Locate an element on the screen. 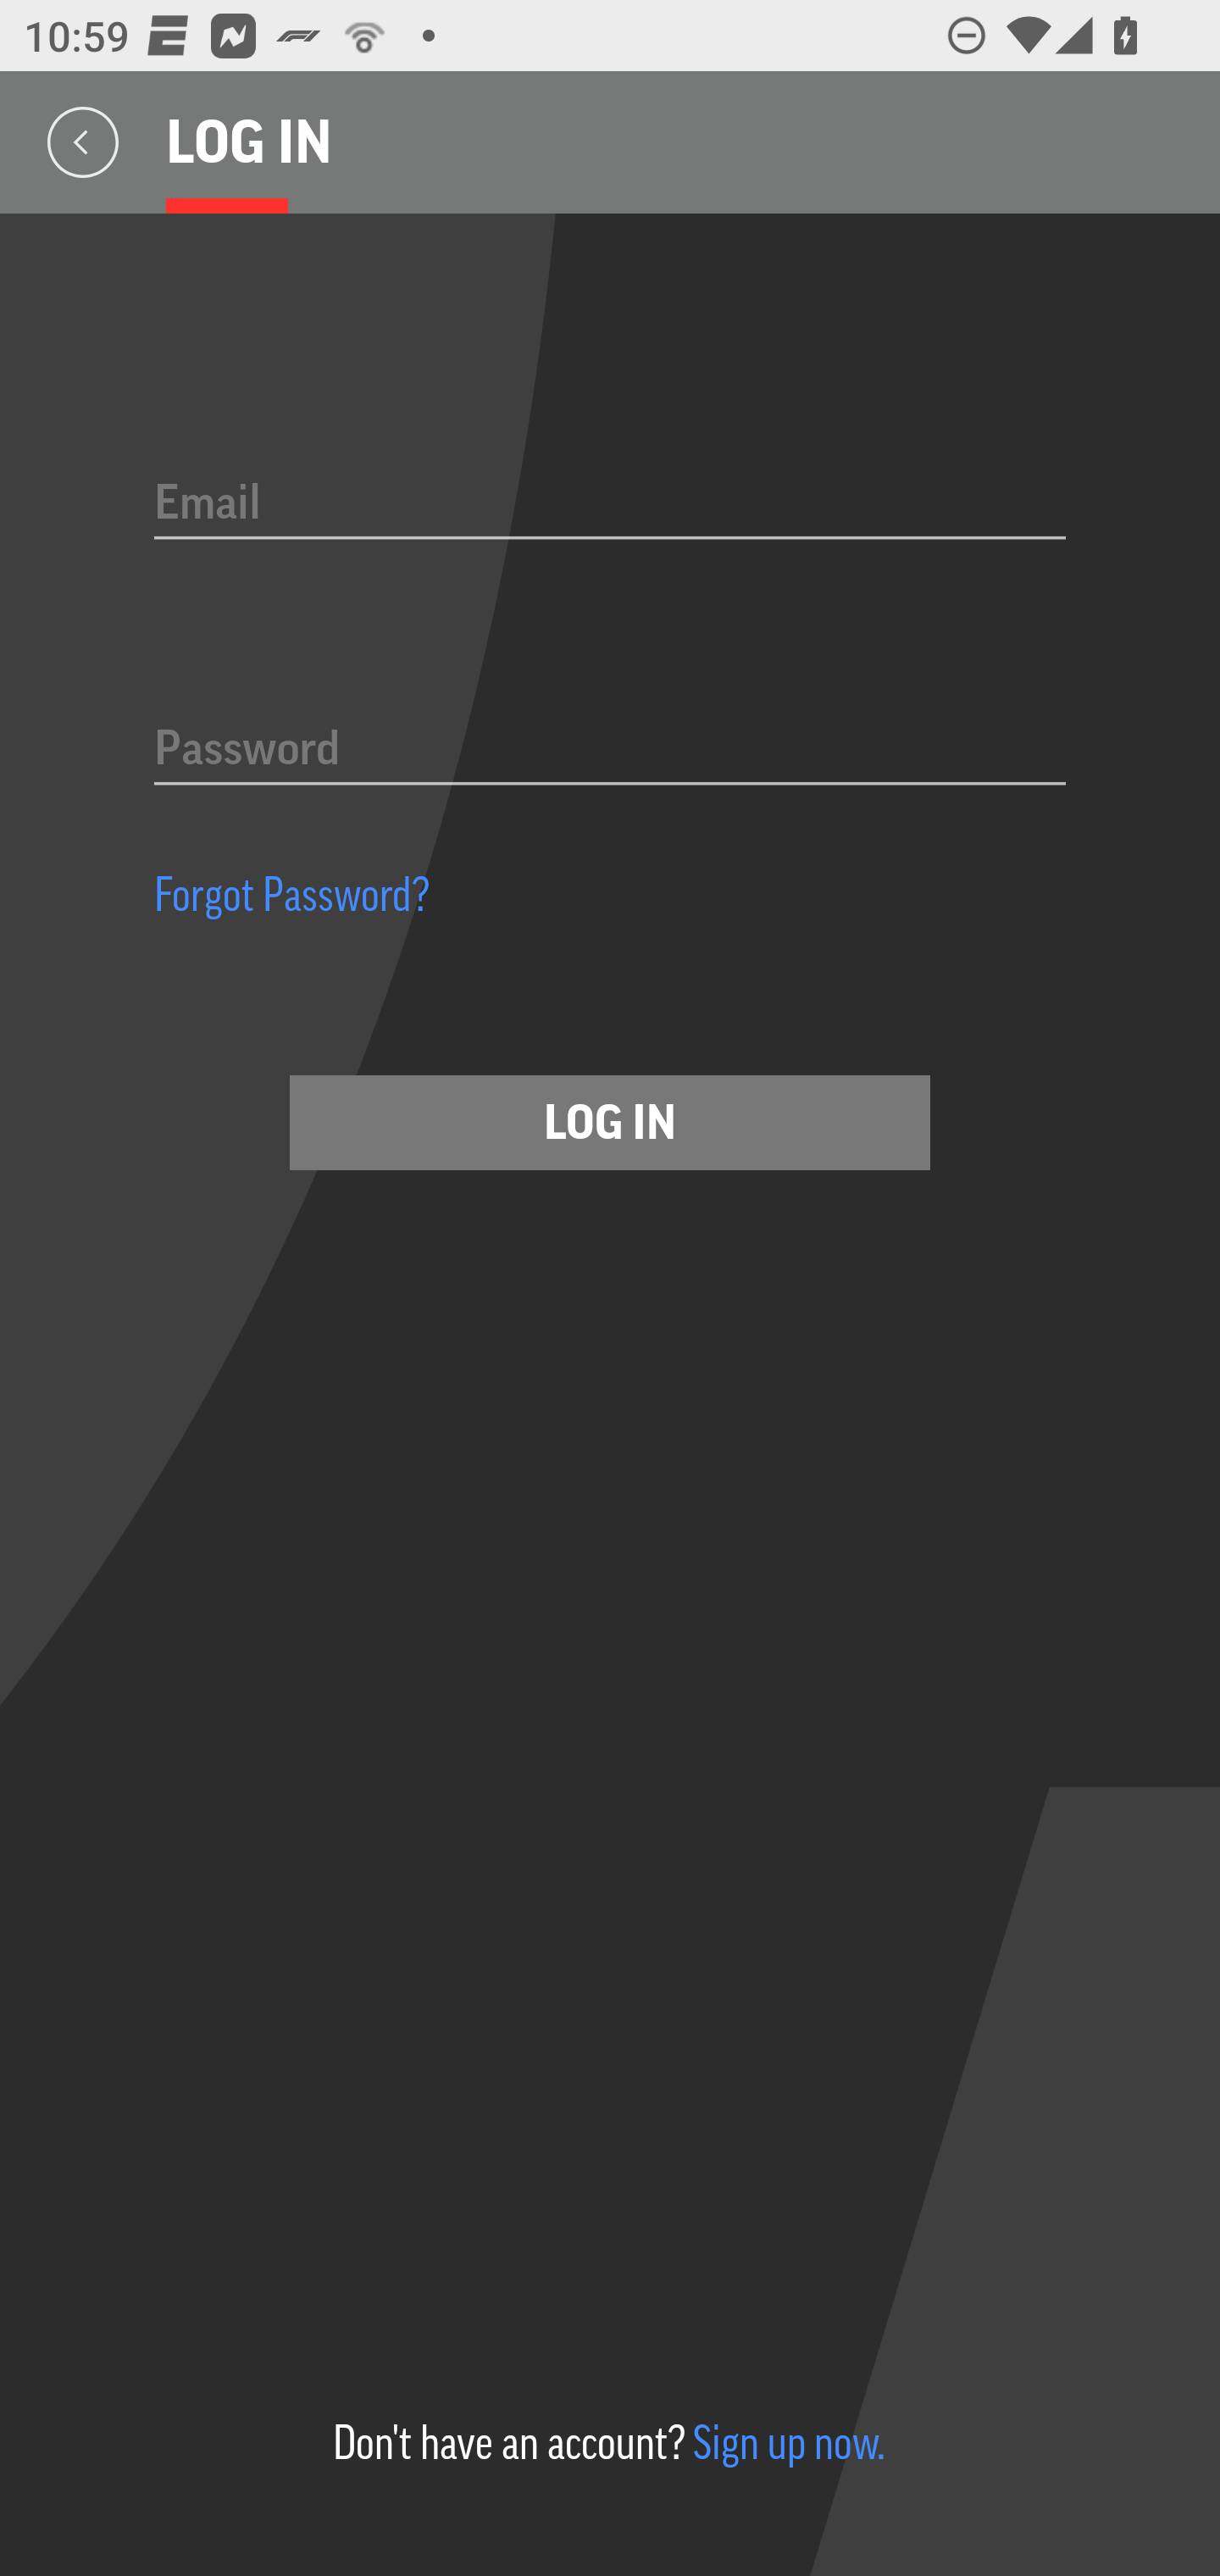 This screenshot has height=2576, width=1220. Don't have an account? Sign up now. is located at coordinates (608, 2442).